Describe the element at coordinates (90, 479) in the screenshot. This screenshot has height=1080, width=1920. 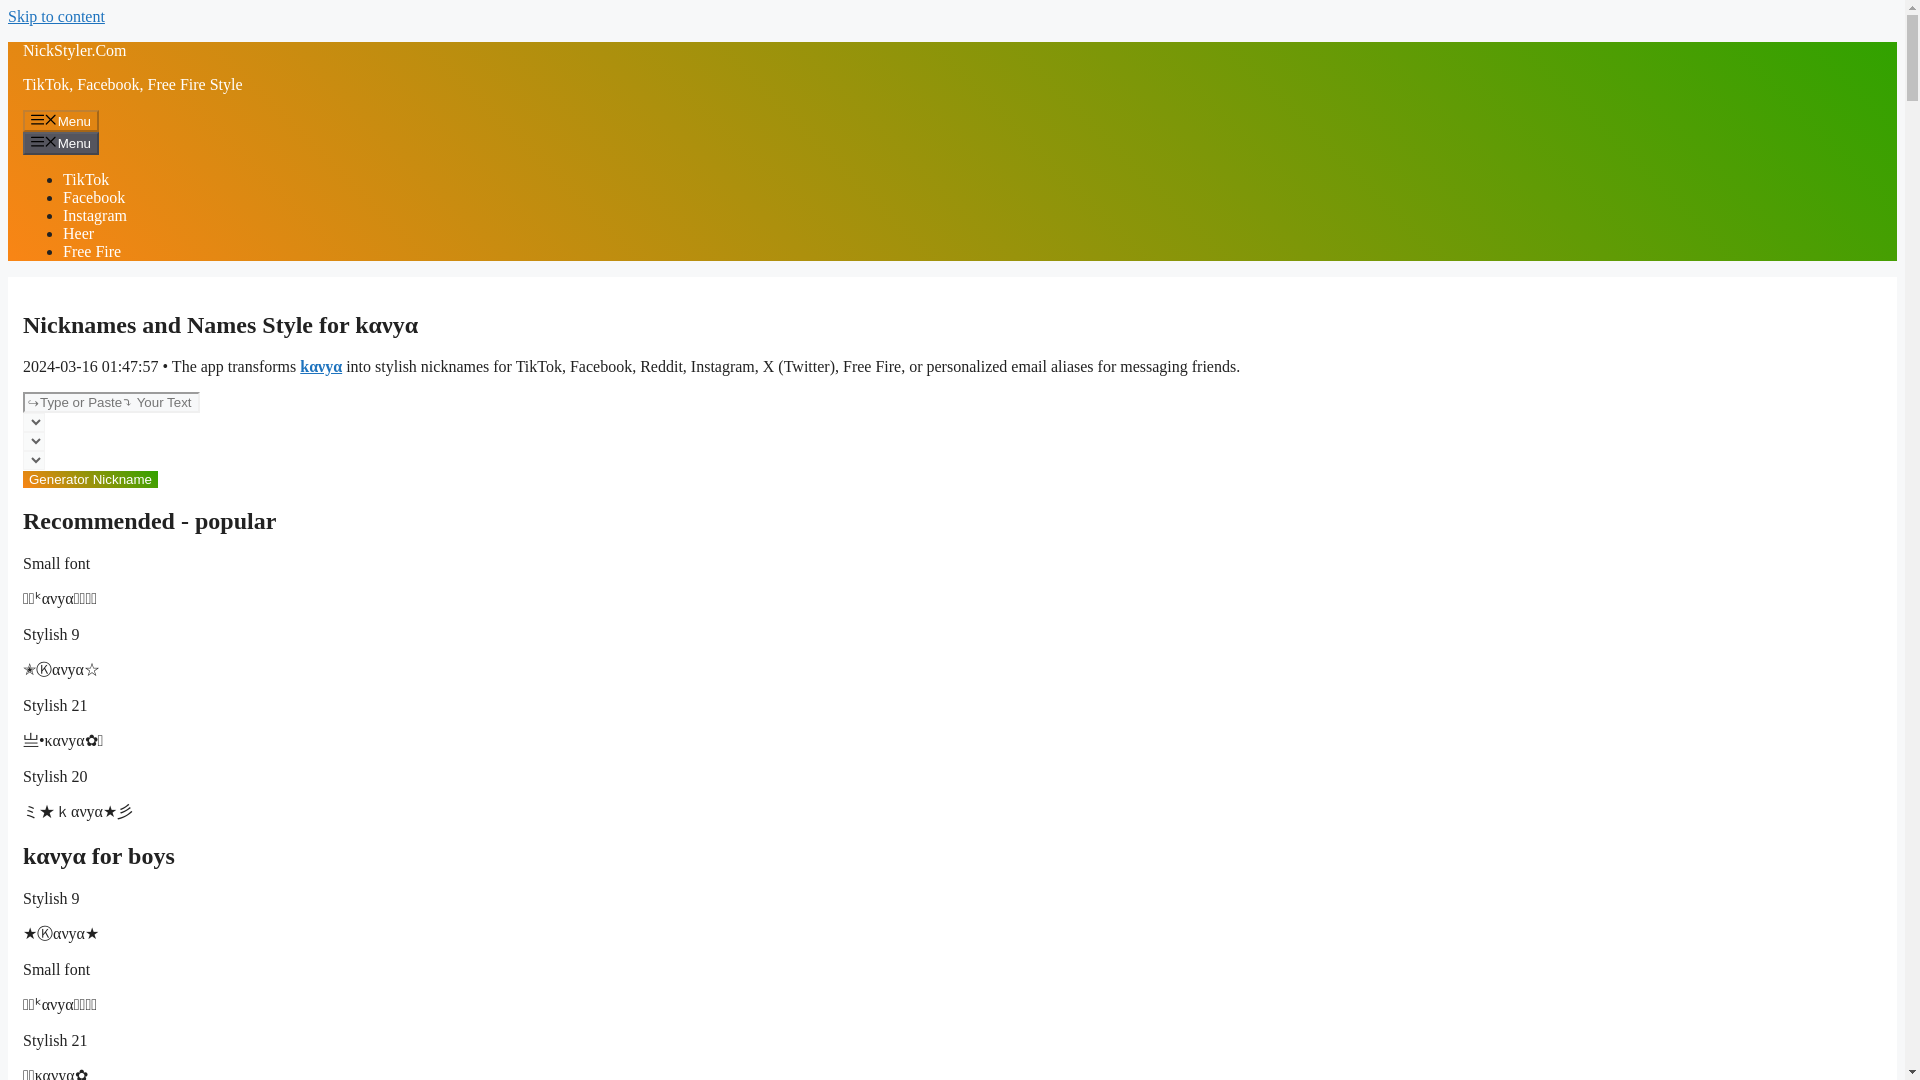
I see `Generator Nickname` at that location.